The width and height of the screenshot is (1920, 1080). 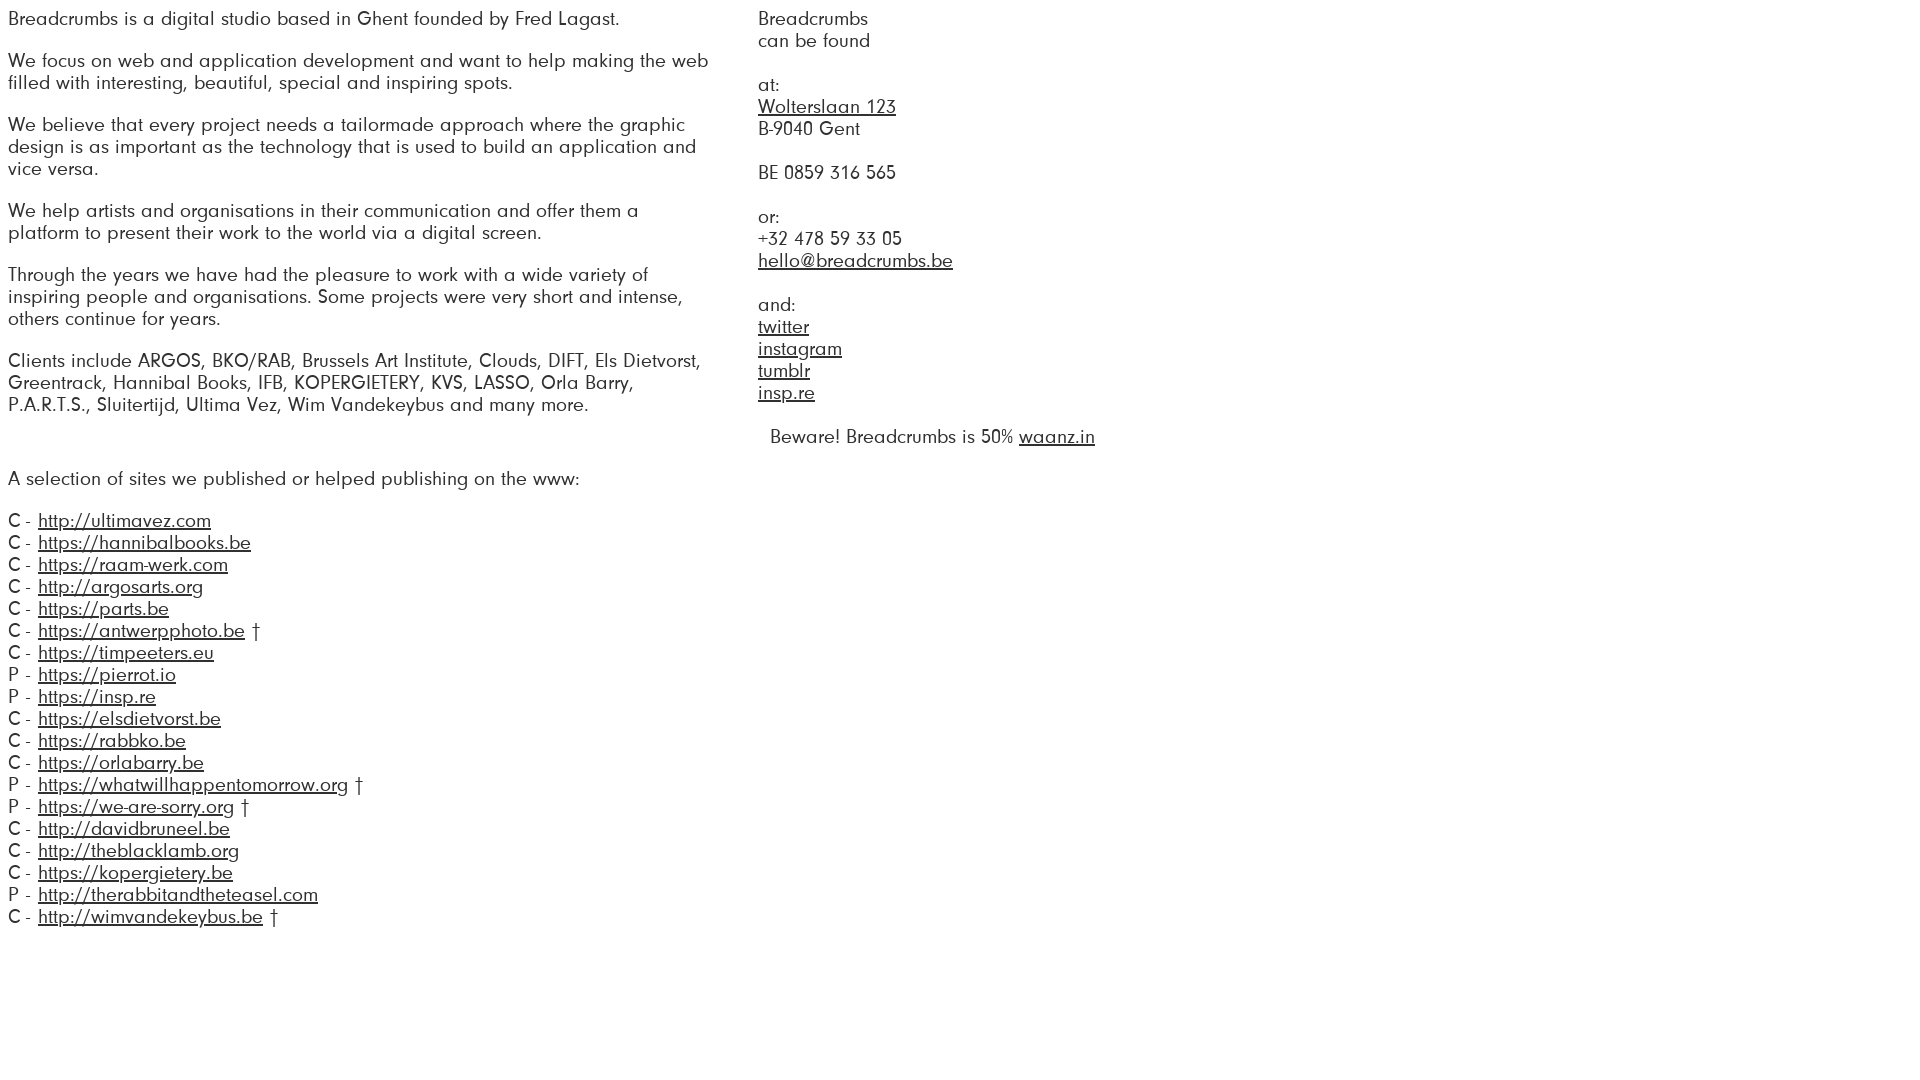 I want to click on Phttps://insp.re, so click(x=82, y=697).